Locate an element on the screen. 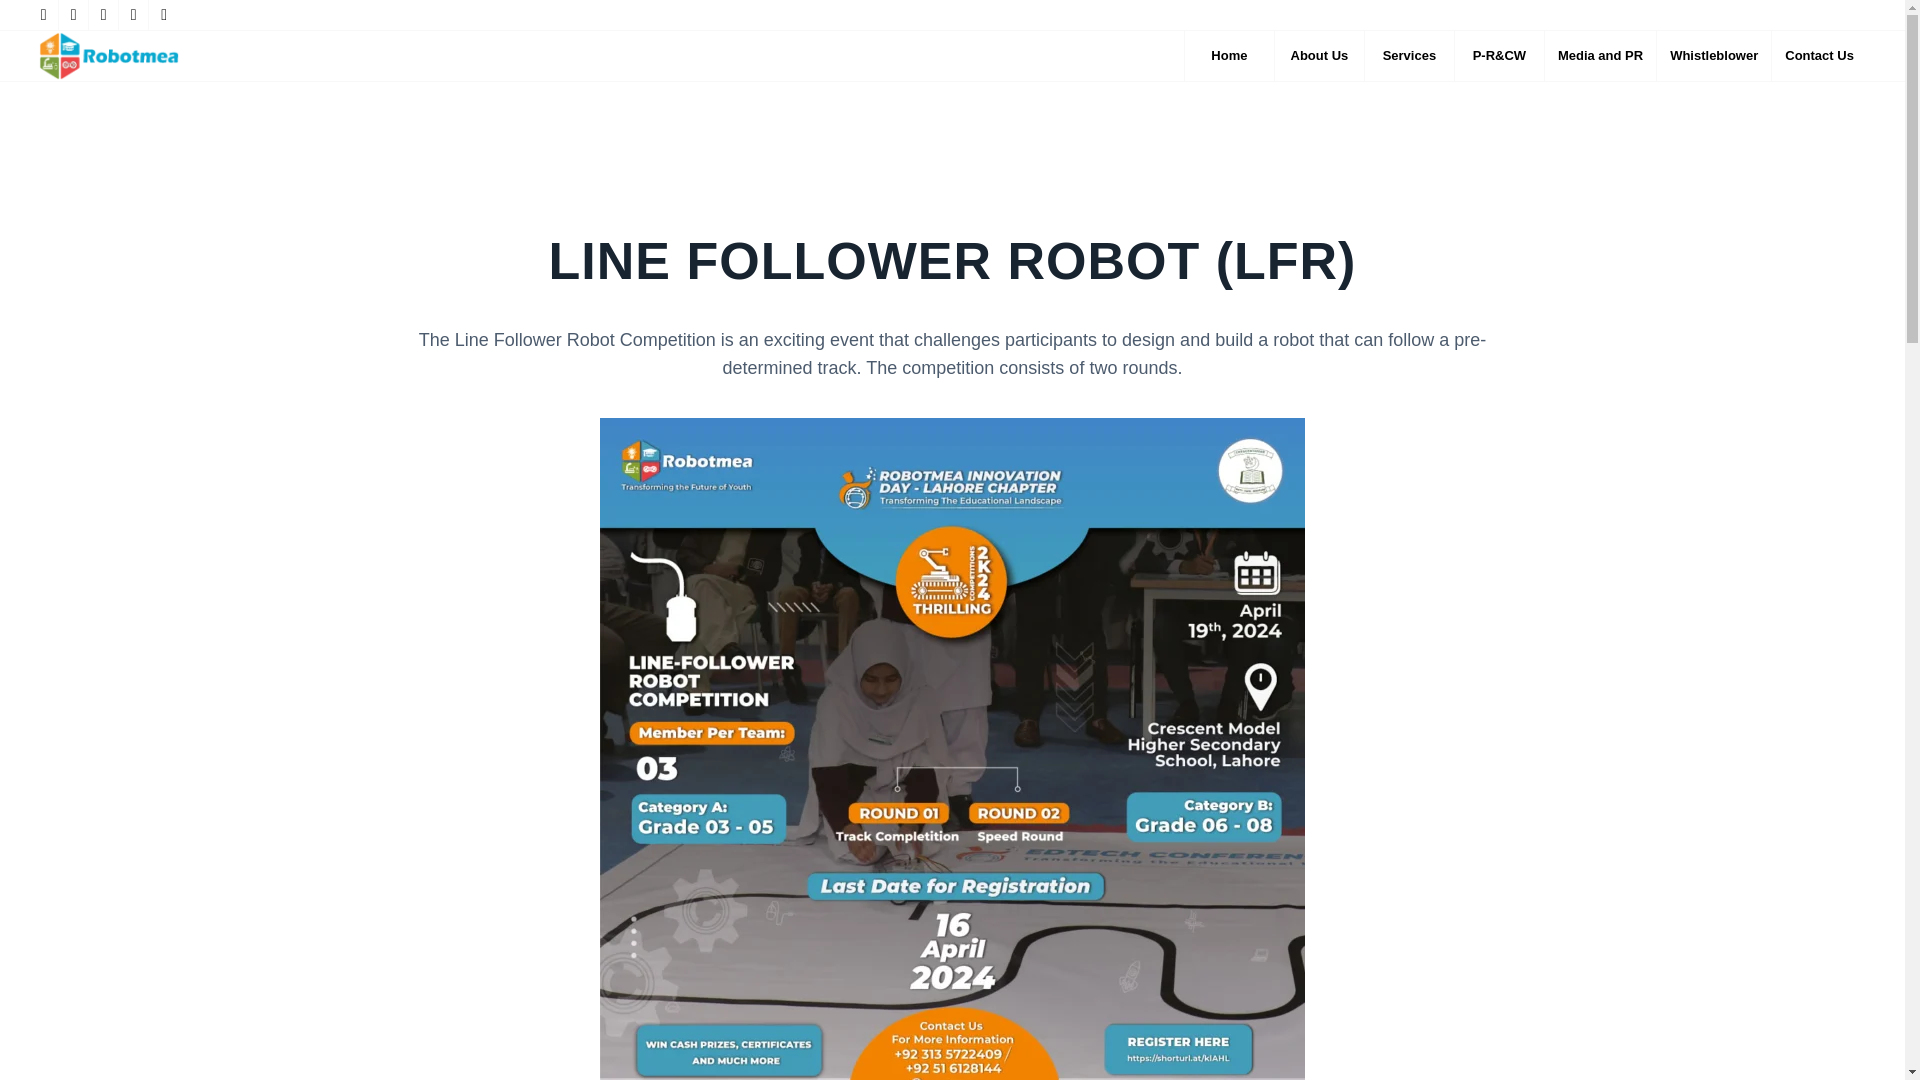 The image size is (1920, 1080). Youtube is located at coordinates (133, 15).